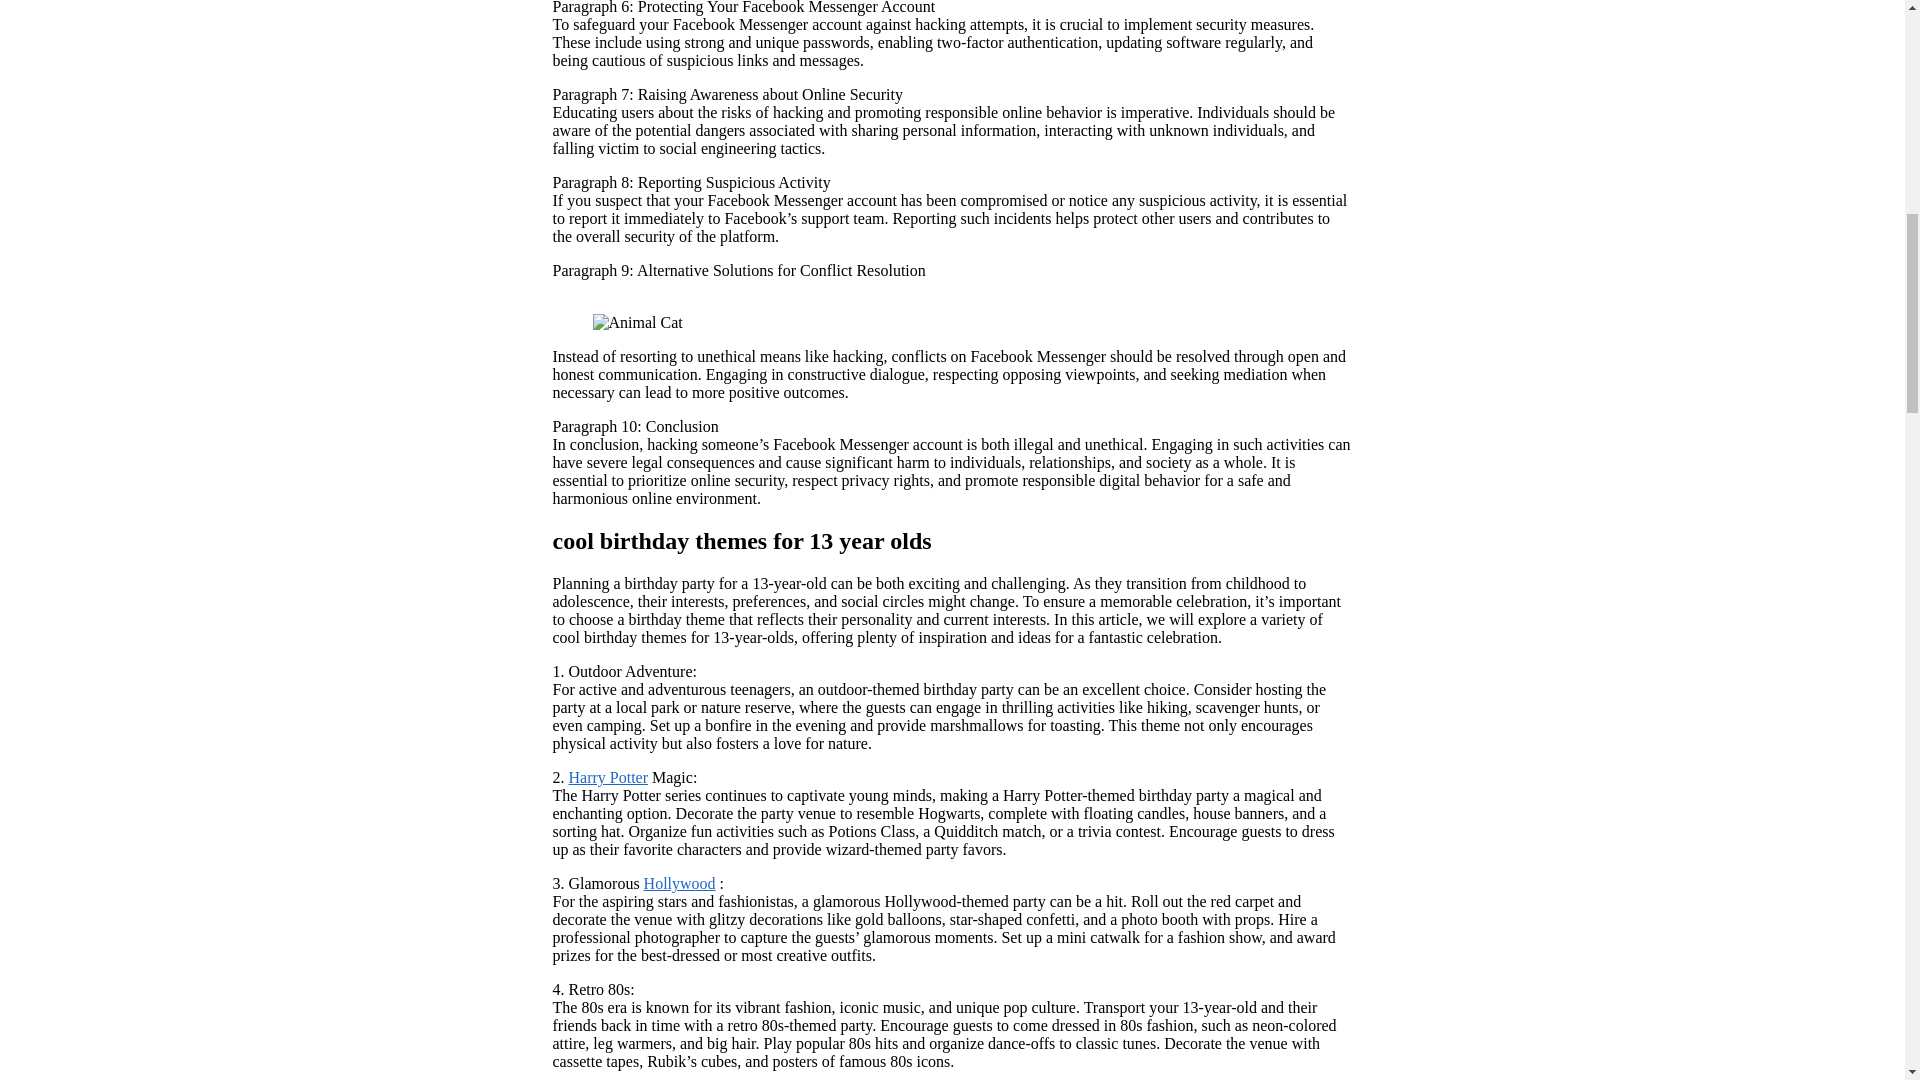 This screenshot has height=1080, width=1920. What do you see at coordinates (636, 322) in the screenshot?
I see `Animal Cat` at bounding box center [636, 322].